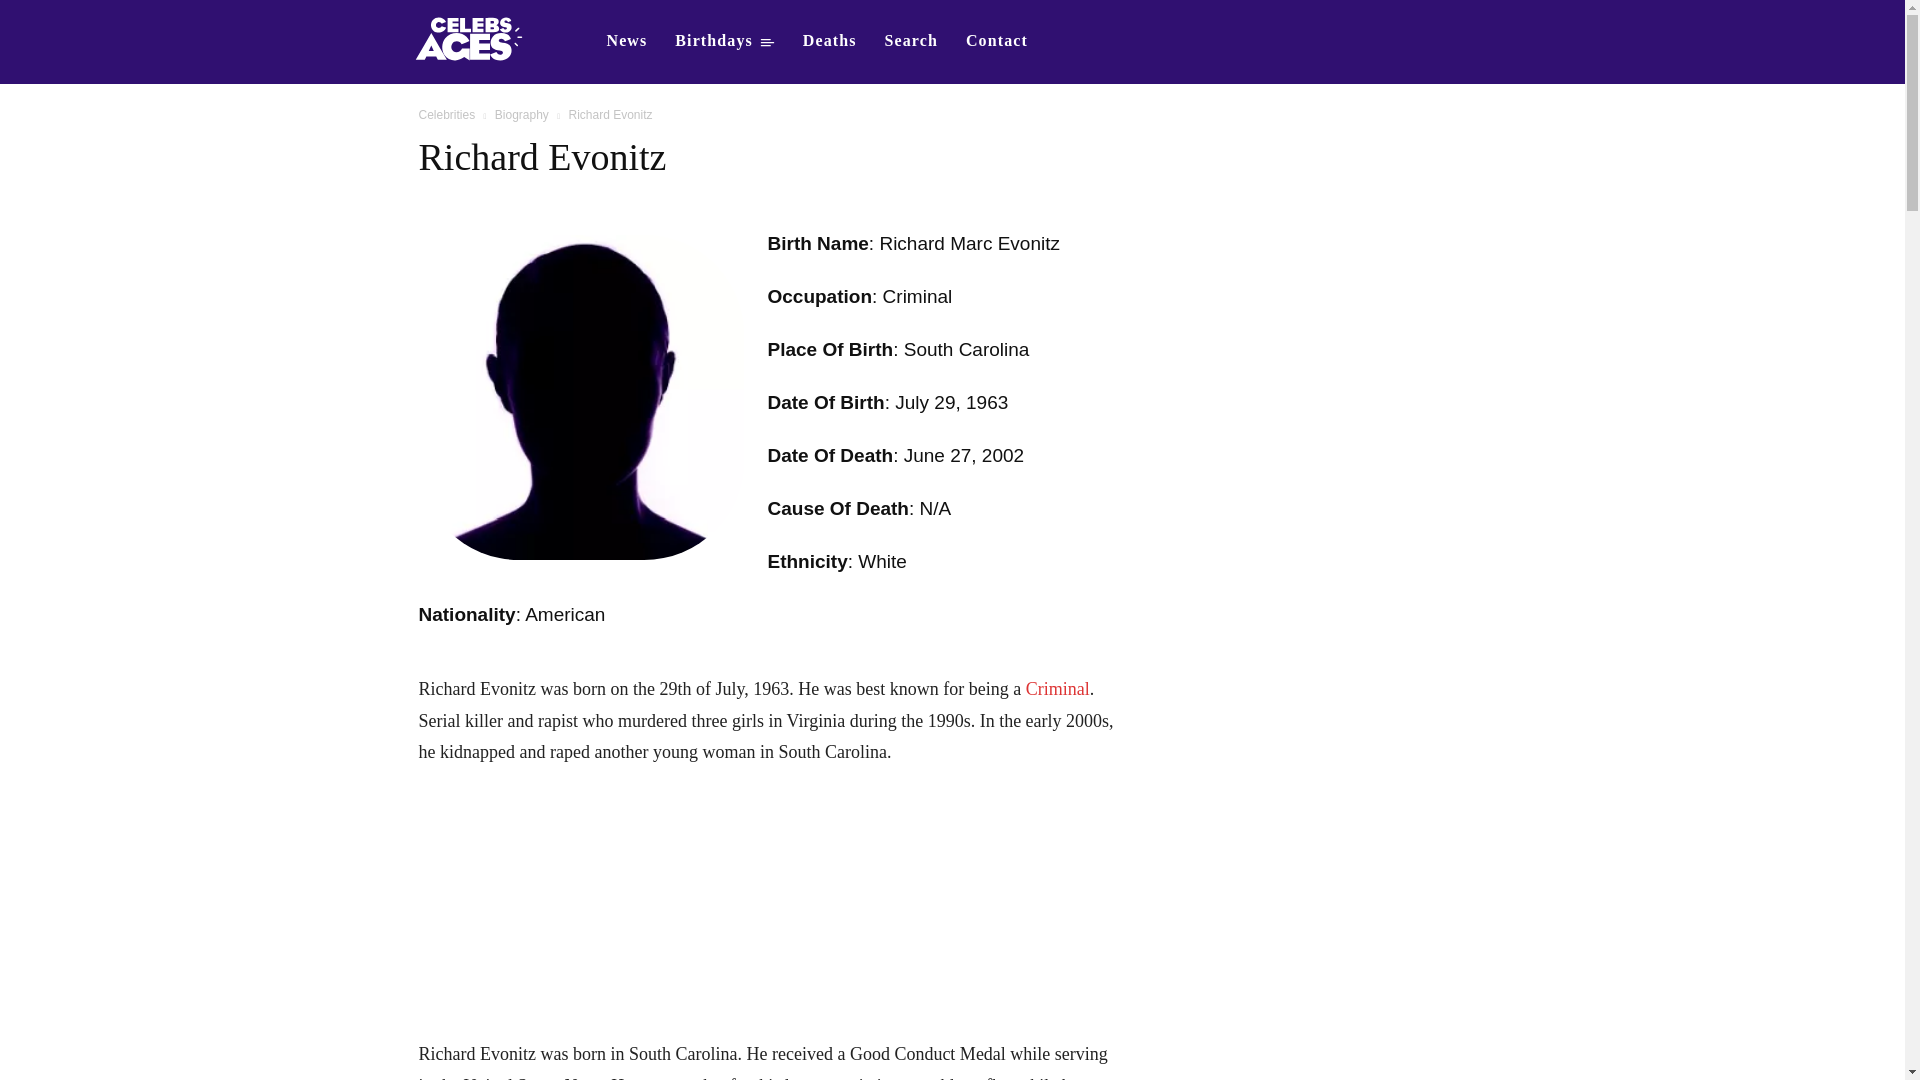 The width and height of the screenshot is (1920, 1080). I want to click on Criminal, so click(1058, 688).